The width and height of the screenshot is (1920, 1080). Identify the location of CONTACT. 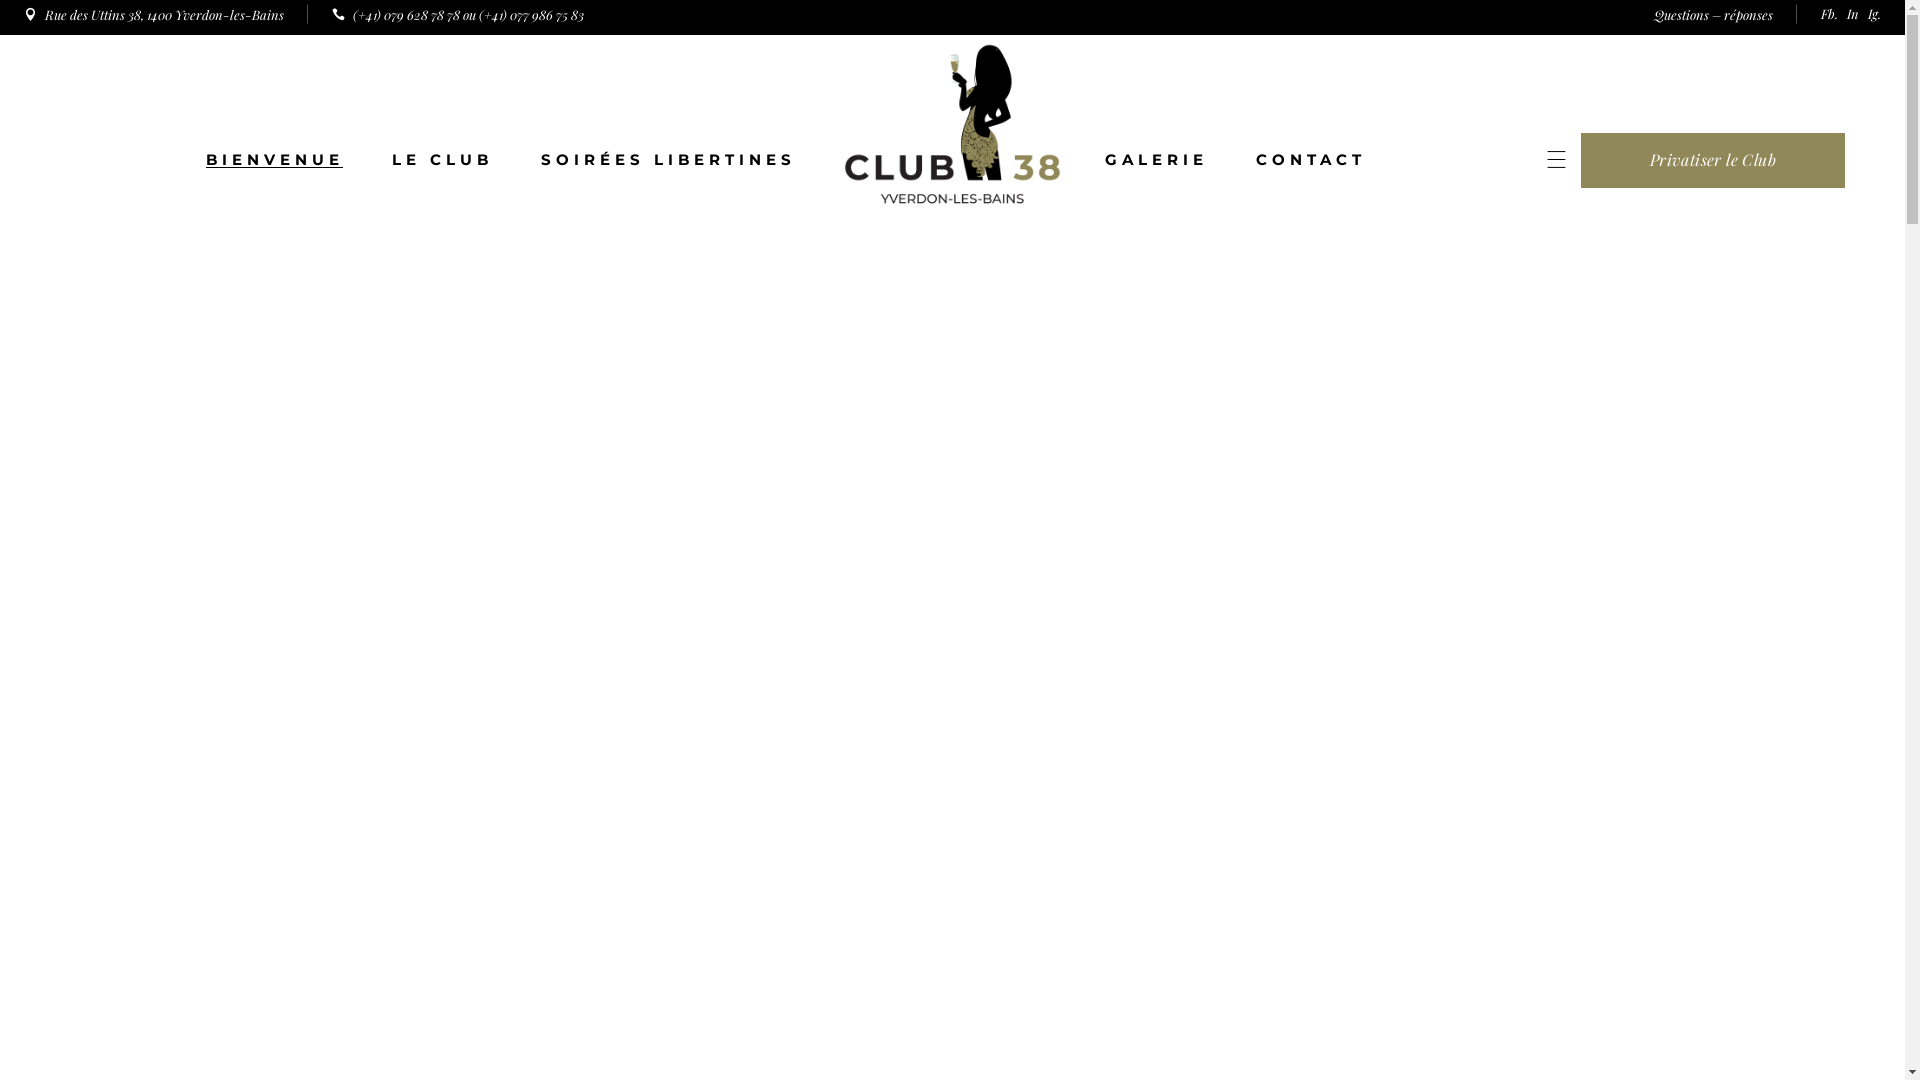
(1311, 160).